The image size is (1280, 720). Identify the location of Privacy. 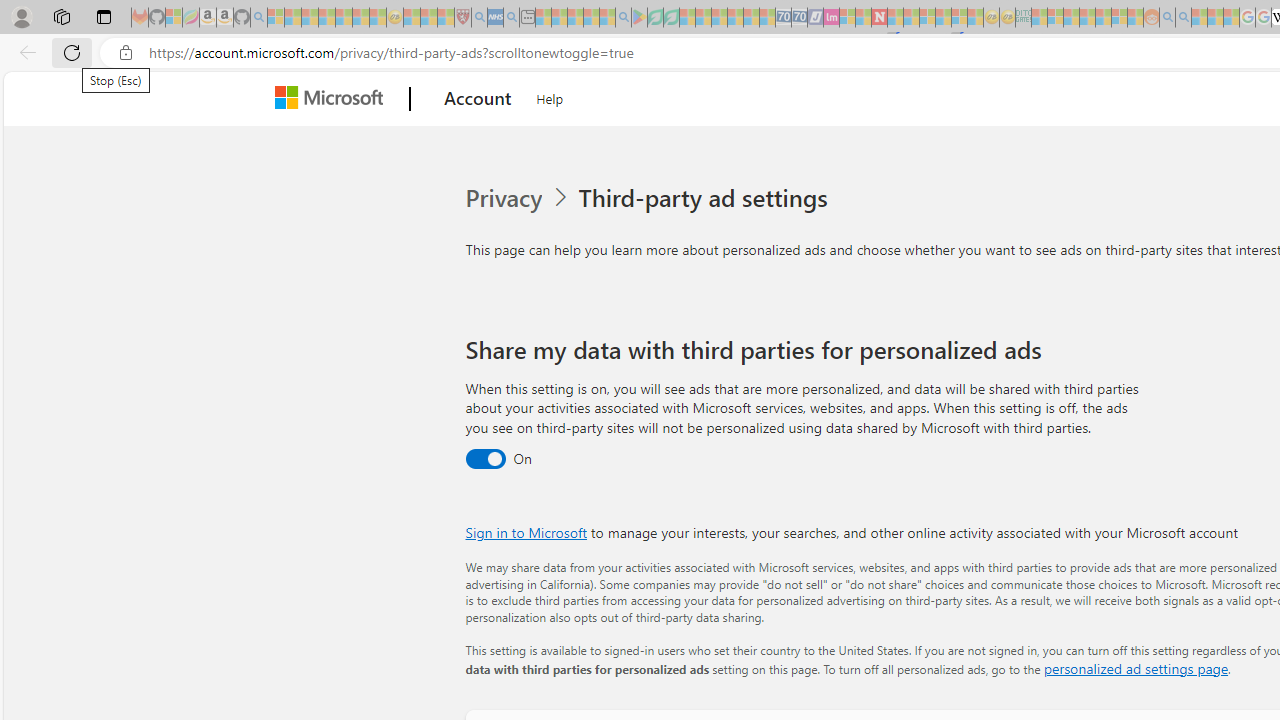
(505, 198).